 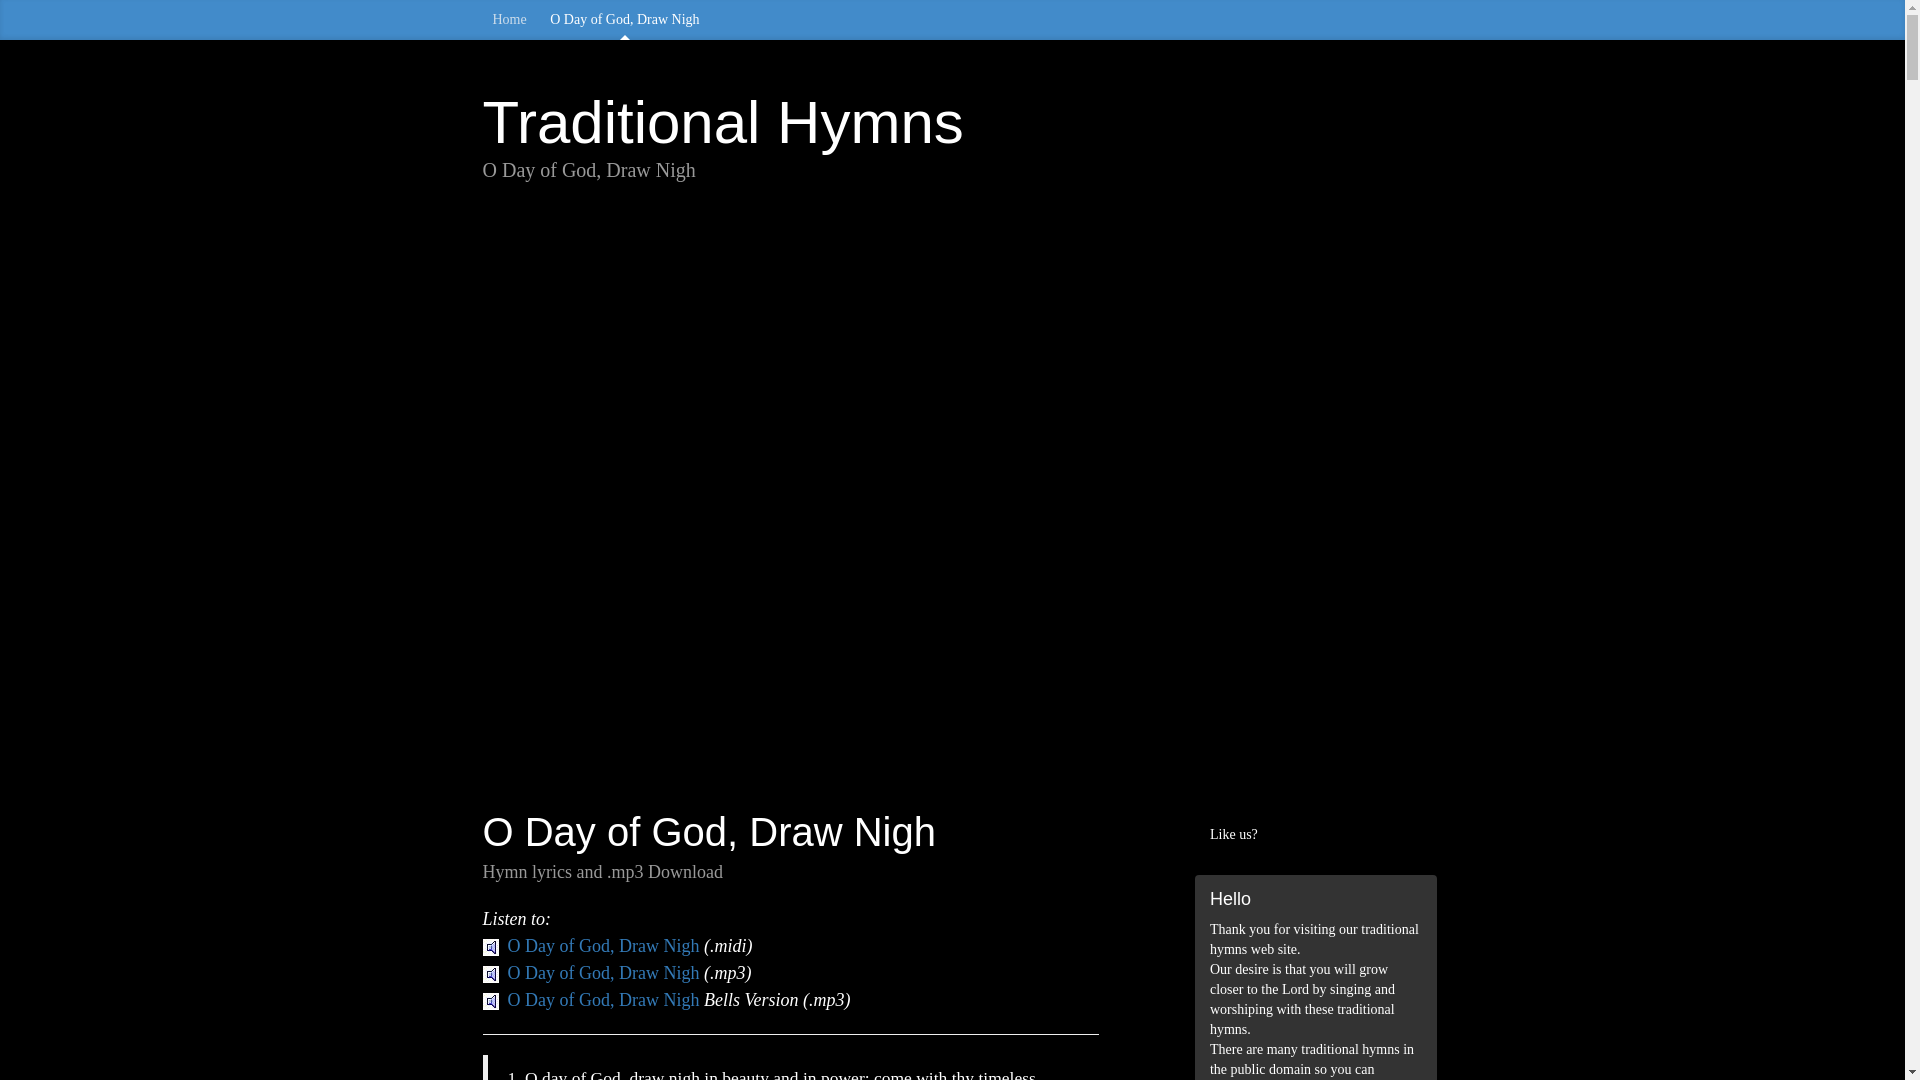 What do you see at coordinates (624, 20) in the screenshot?
I see `O Day of God, Draw Nigh` at bounding box center [624, 20].